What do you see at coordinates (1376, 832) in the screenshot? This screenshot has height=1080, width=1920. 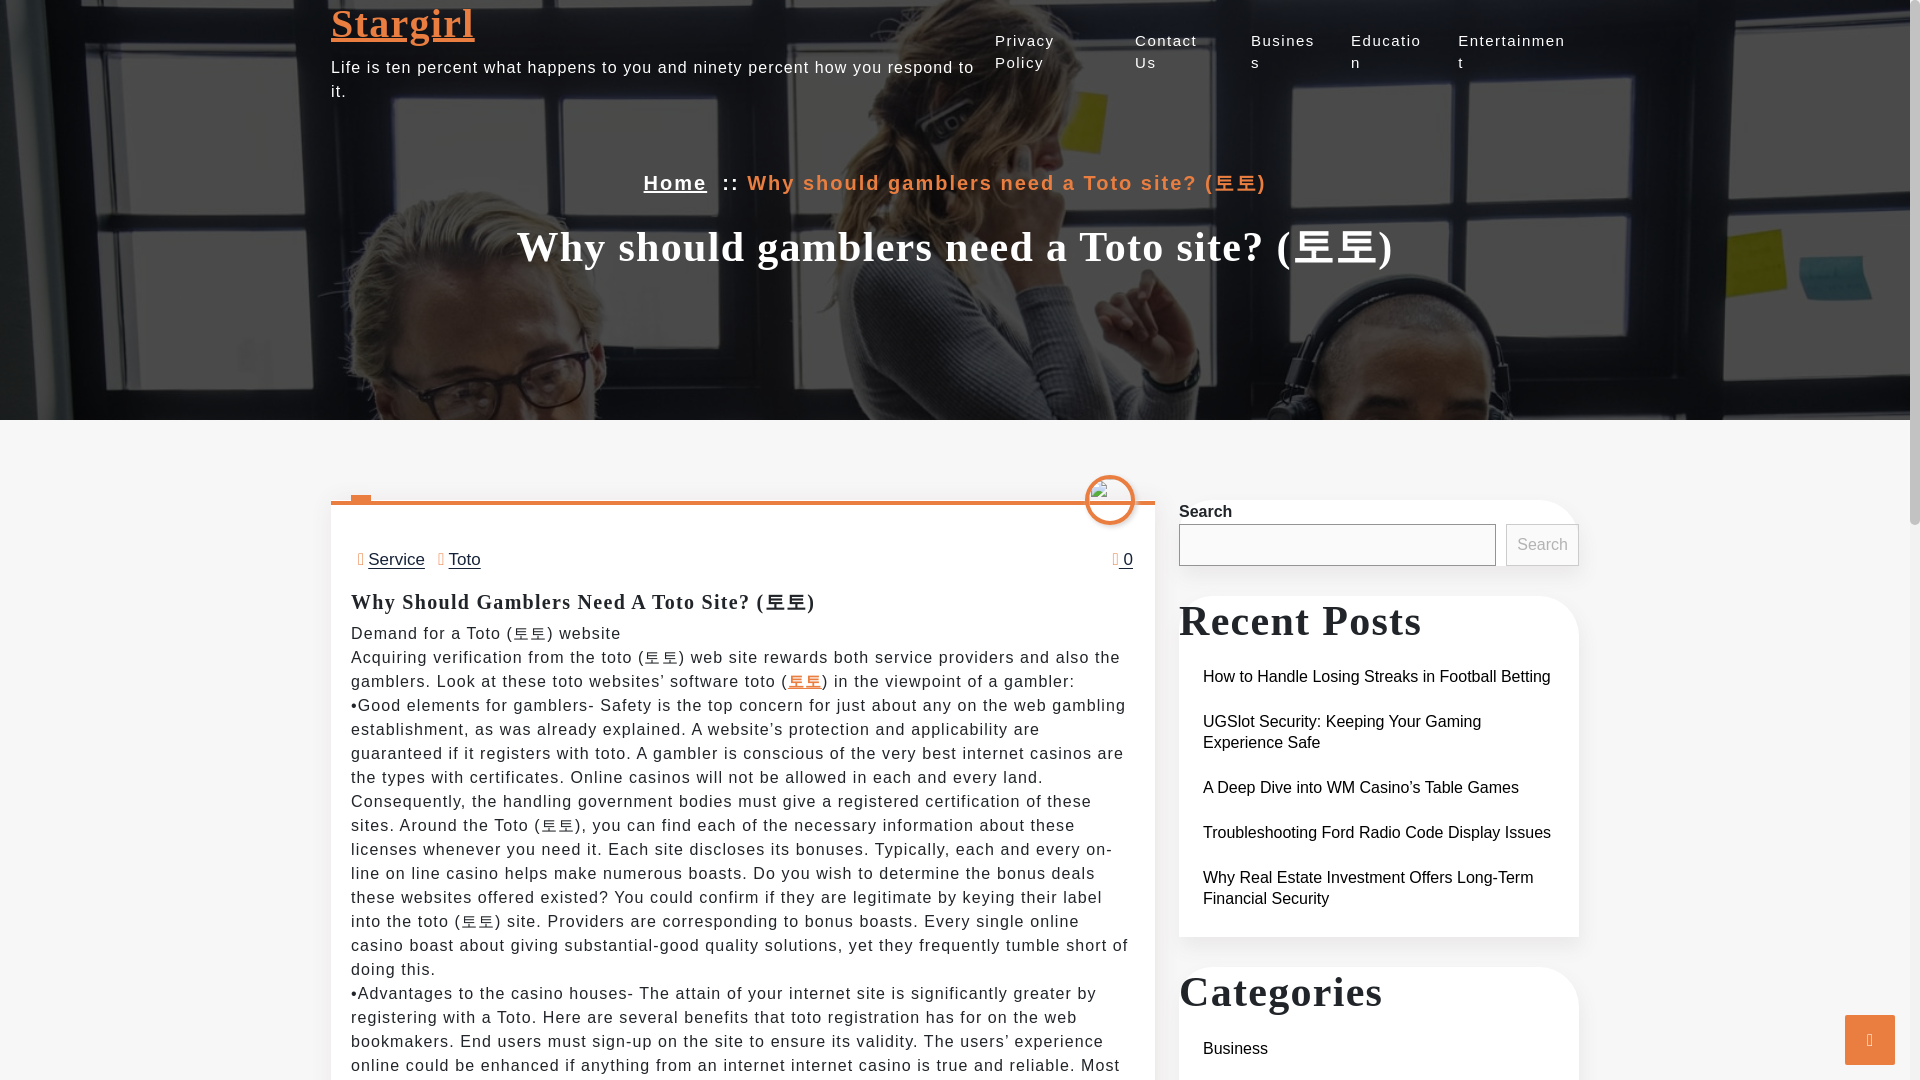 I see `Troubleshooting Ford Radio Code Display Issues` at bounding box center [1376, 832].